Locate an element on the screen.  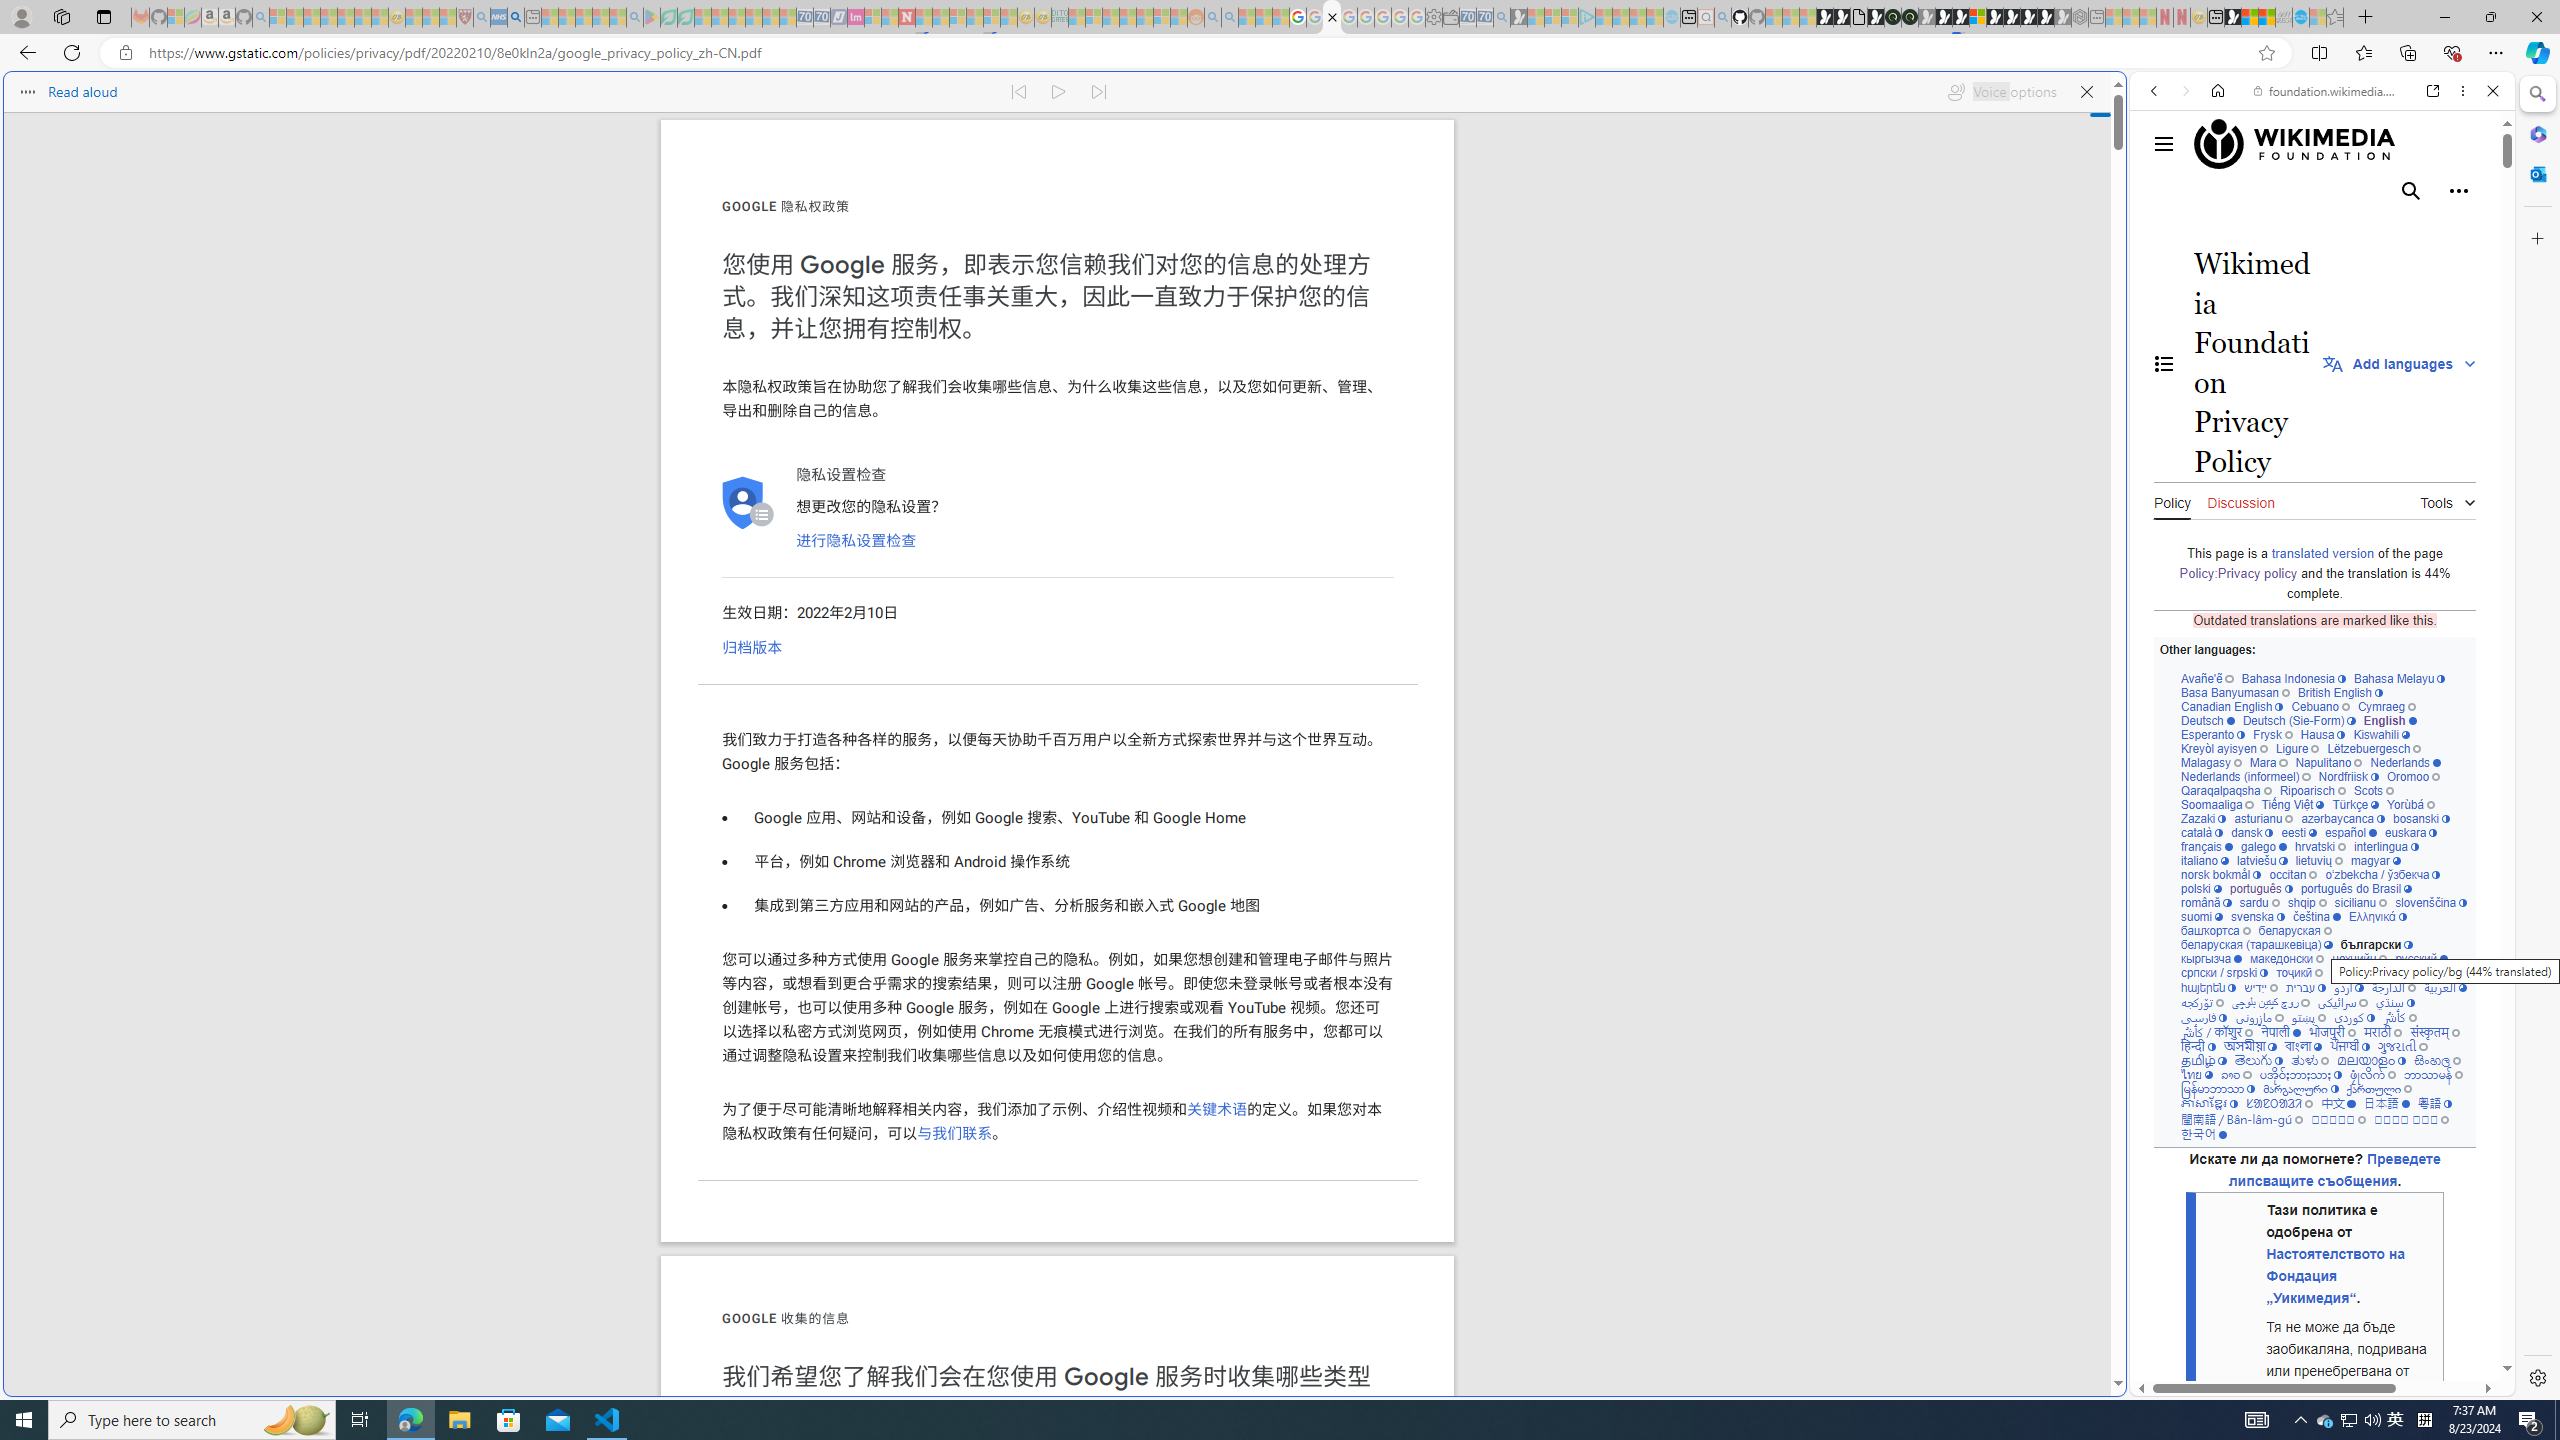
Deutsch (Sie-Form) is located at coordinates (2298, 720).